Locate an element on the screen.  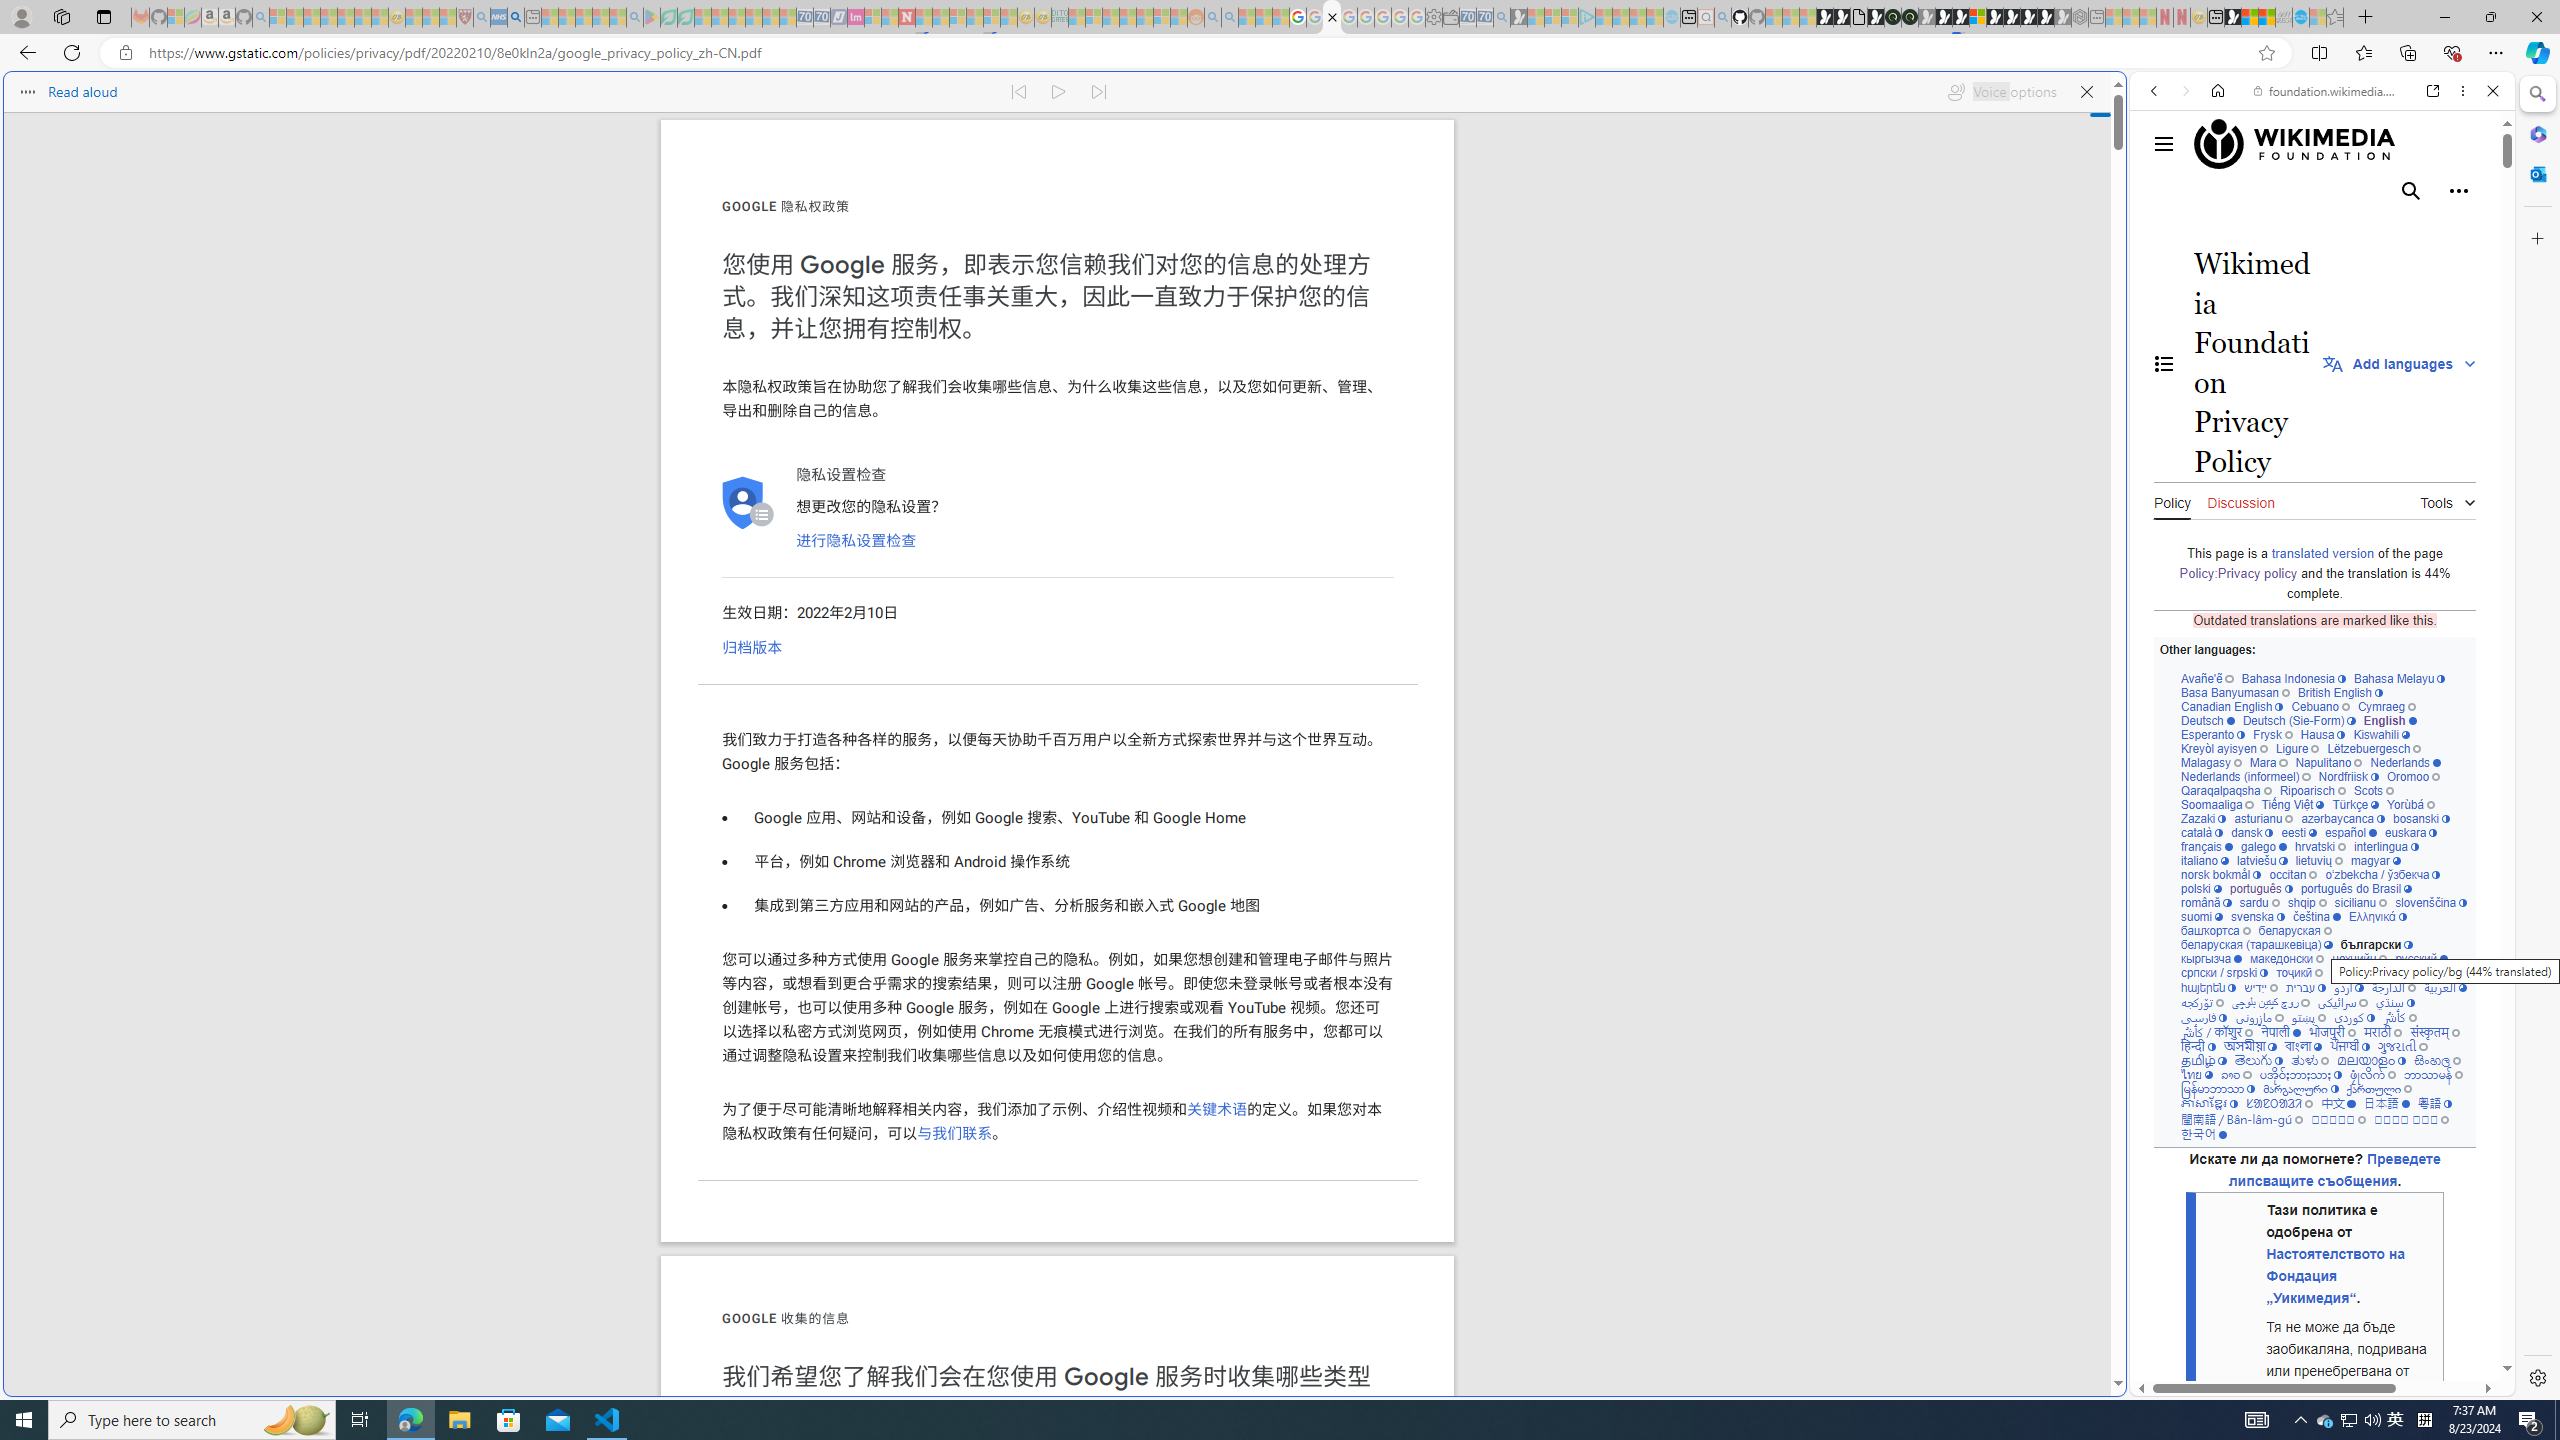
Deutsch (Sie-Form) is located at coordinates (2298, 720).